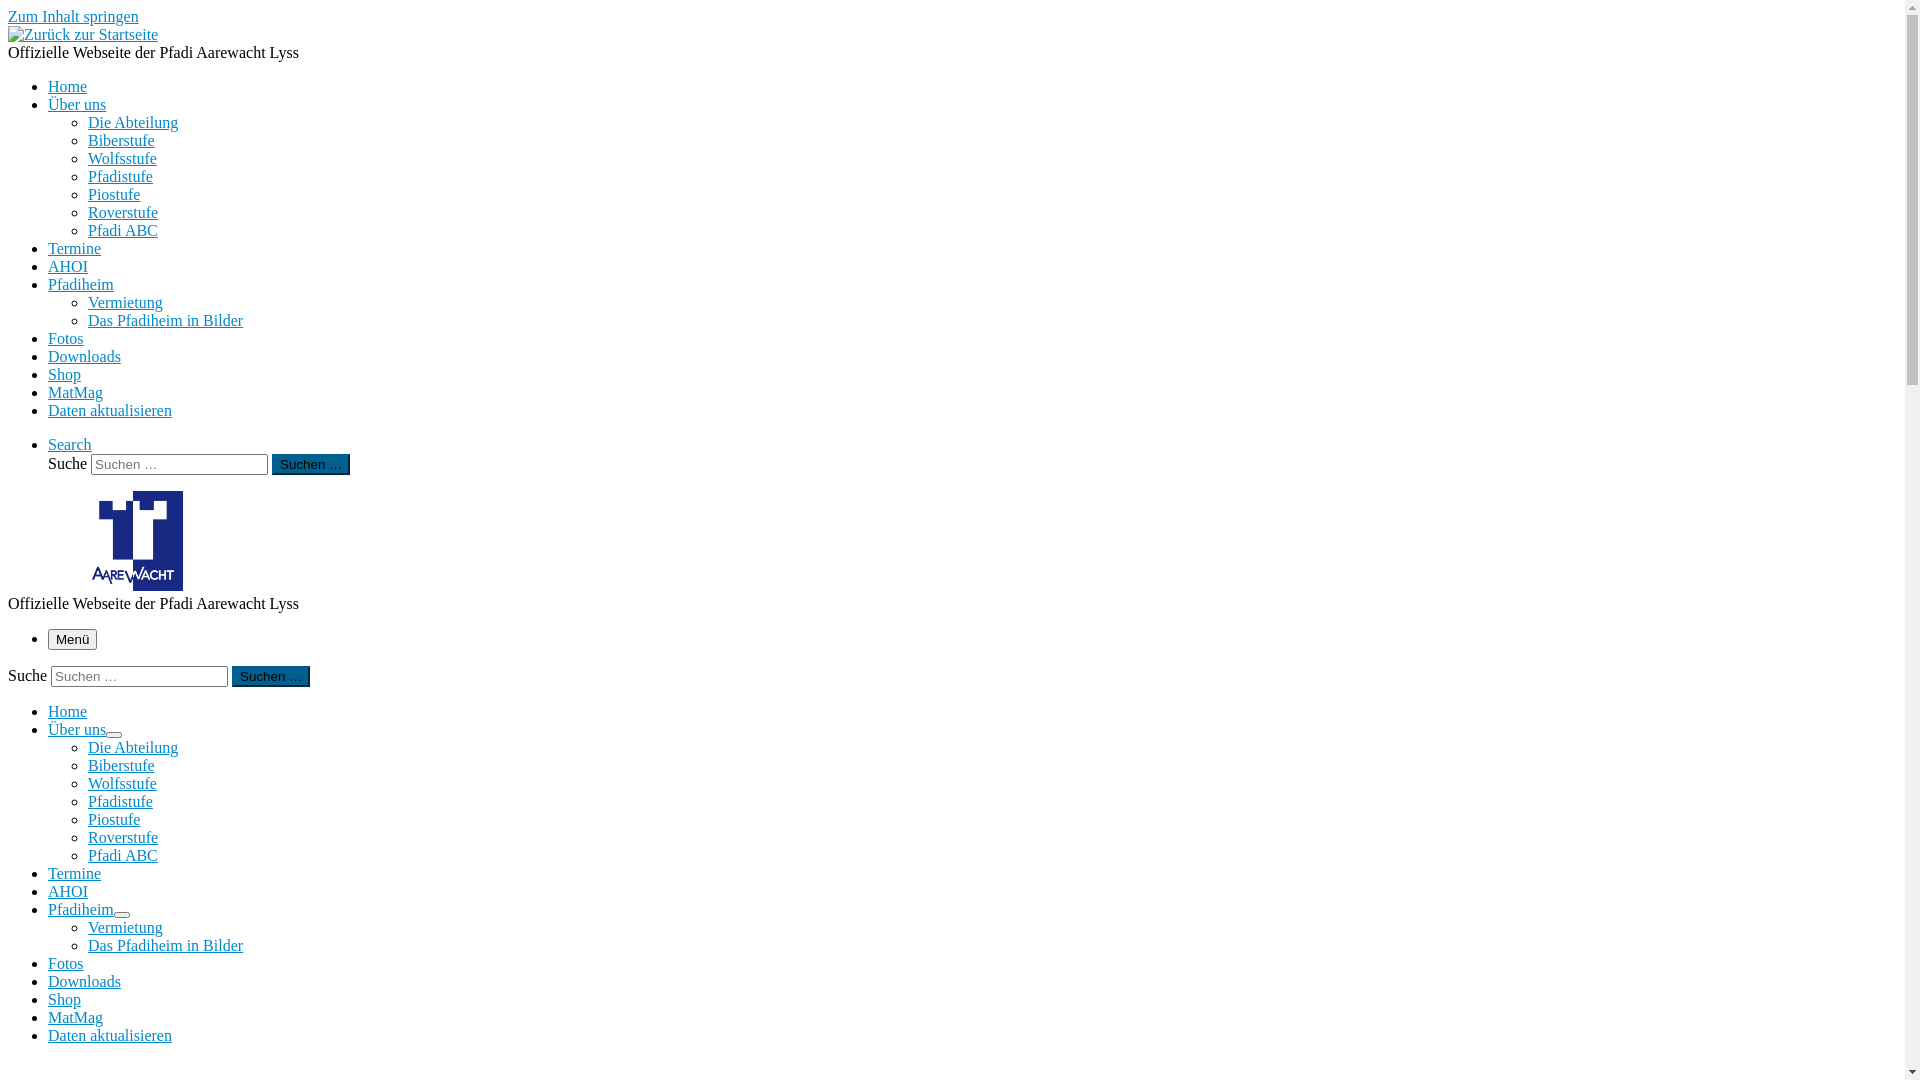 The height and width of the screenshot is (1080, 1920). Describe the element at coordinates (68, 891) in the screenshot. I see `AHOI` at that location.